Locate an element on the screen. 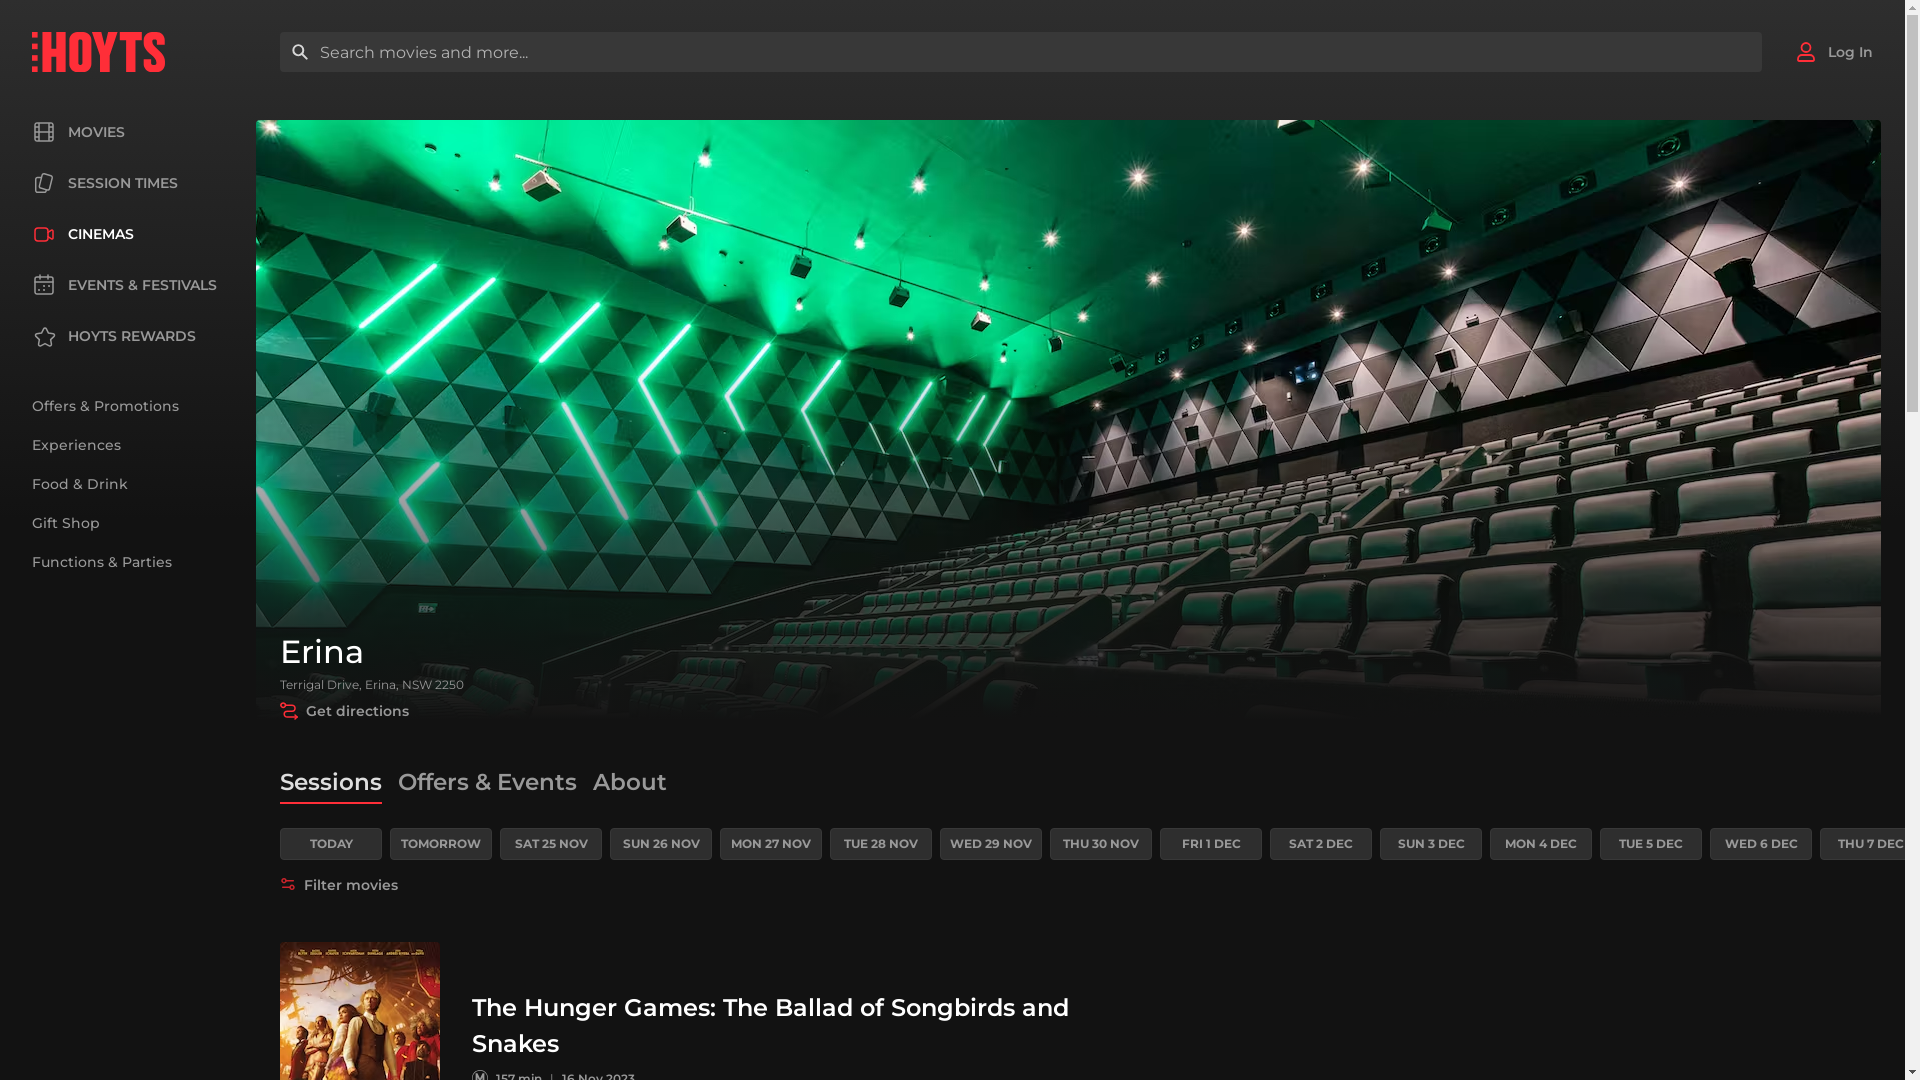  SAT 2 DEC is located at coordinates (1321, 844).